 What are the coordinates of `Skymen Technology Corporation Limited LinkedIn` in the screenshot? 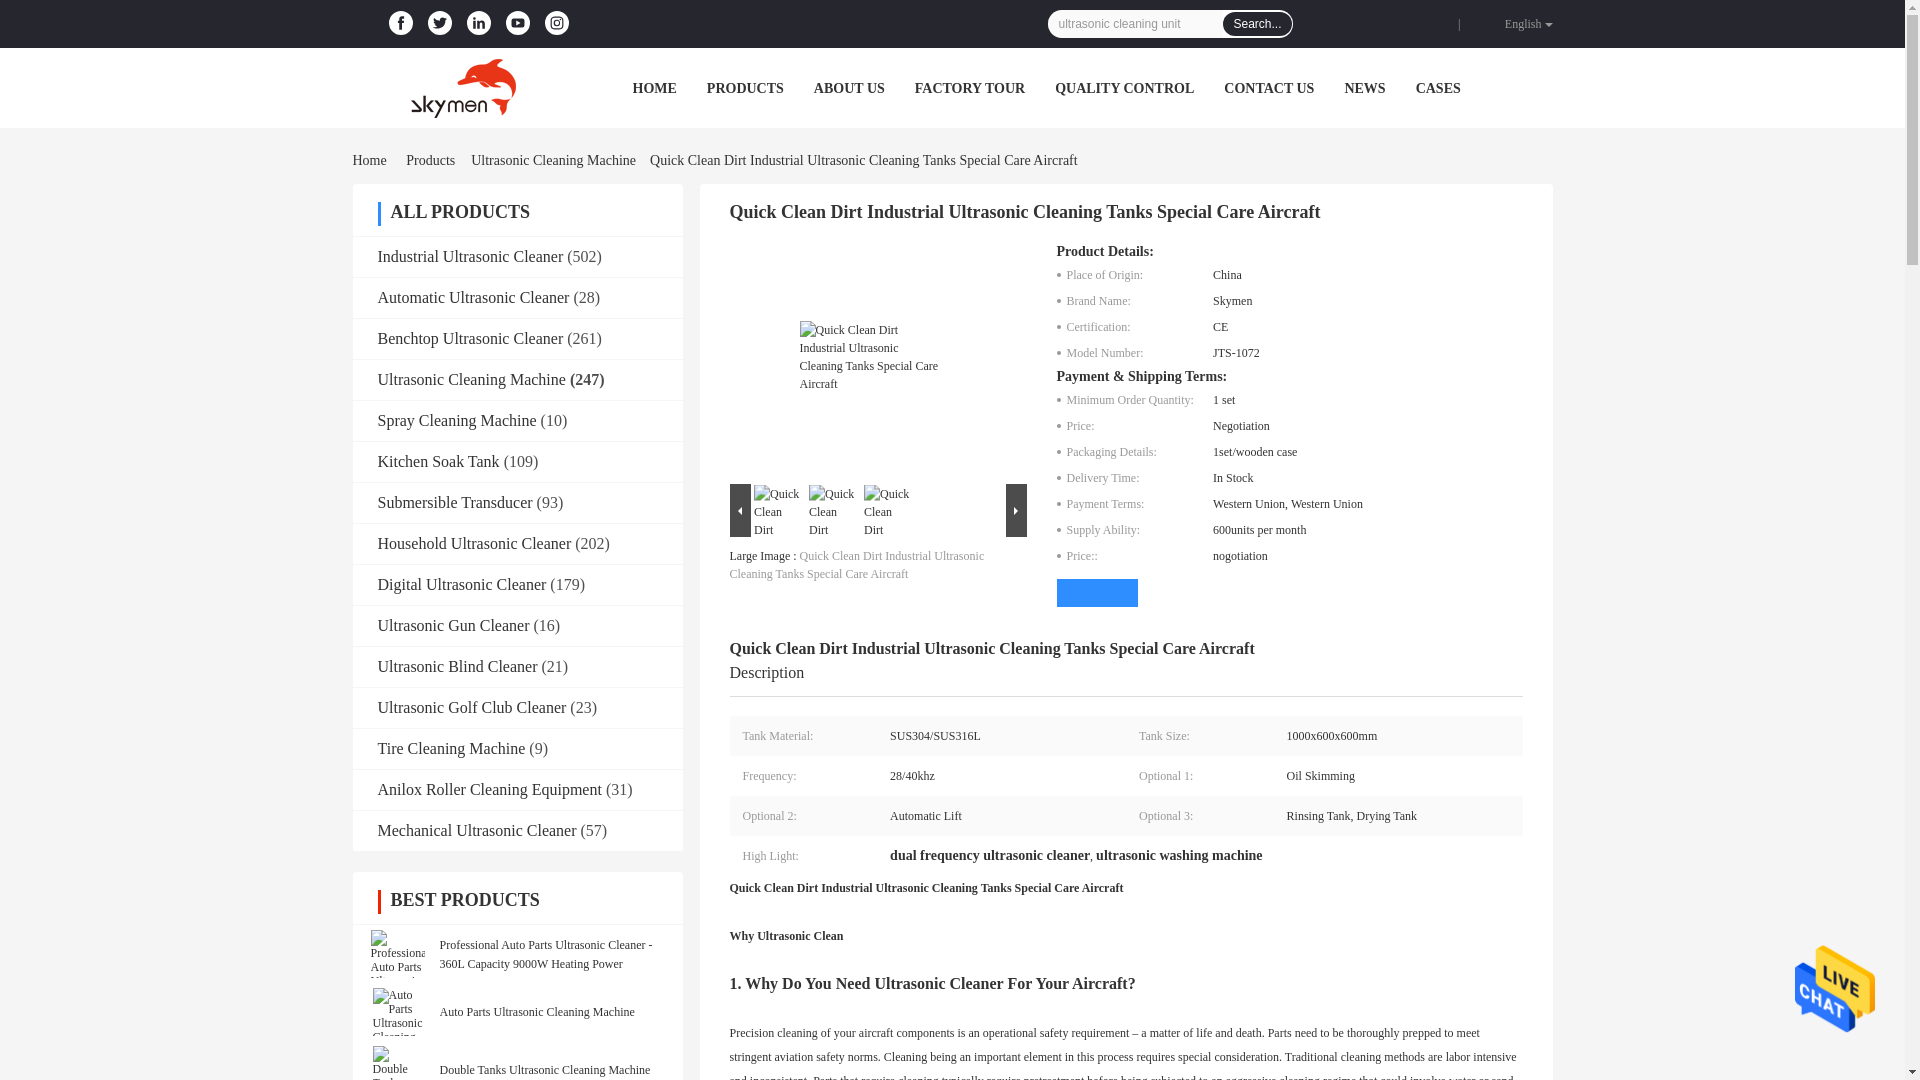 It's located at (478, 23).